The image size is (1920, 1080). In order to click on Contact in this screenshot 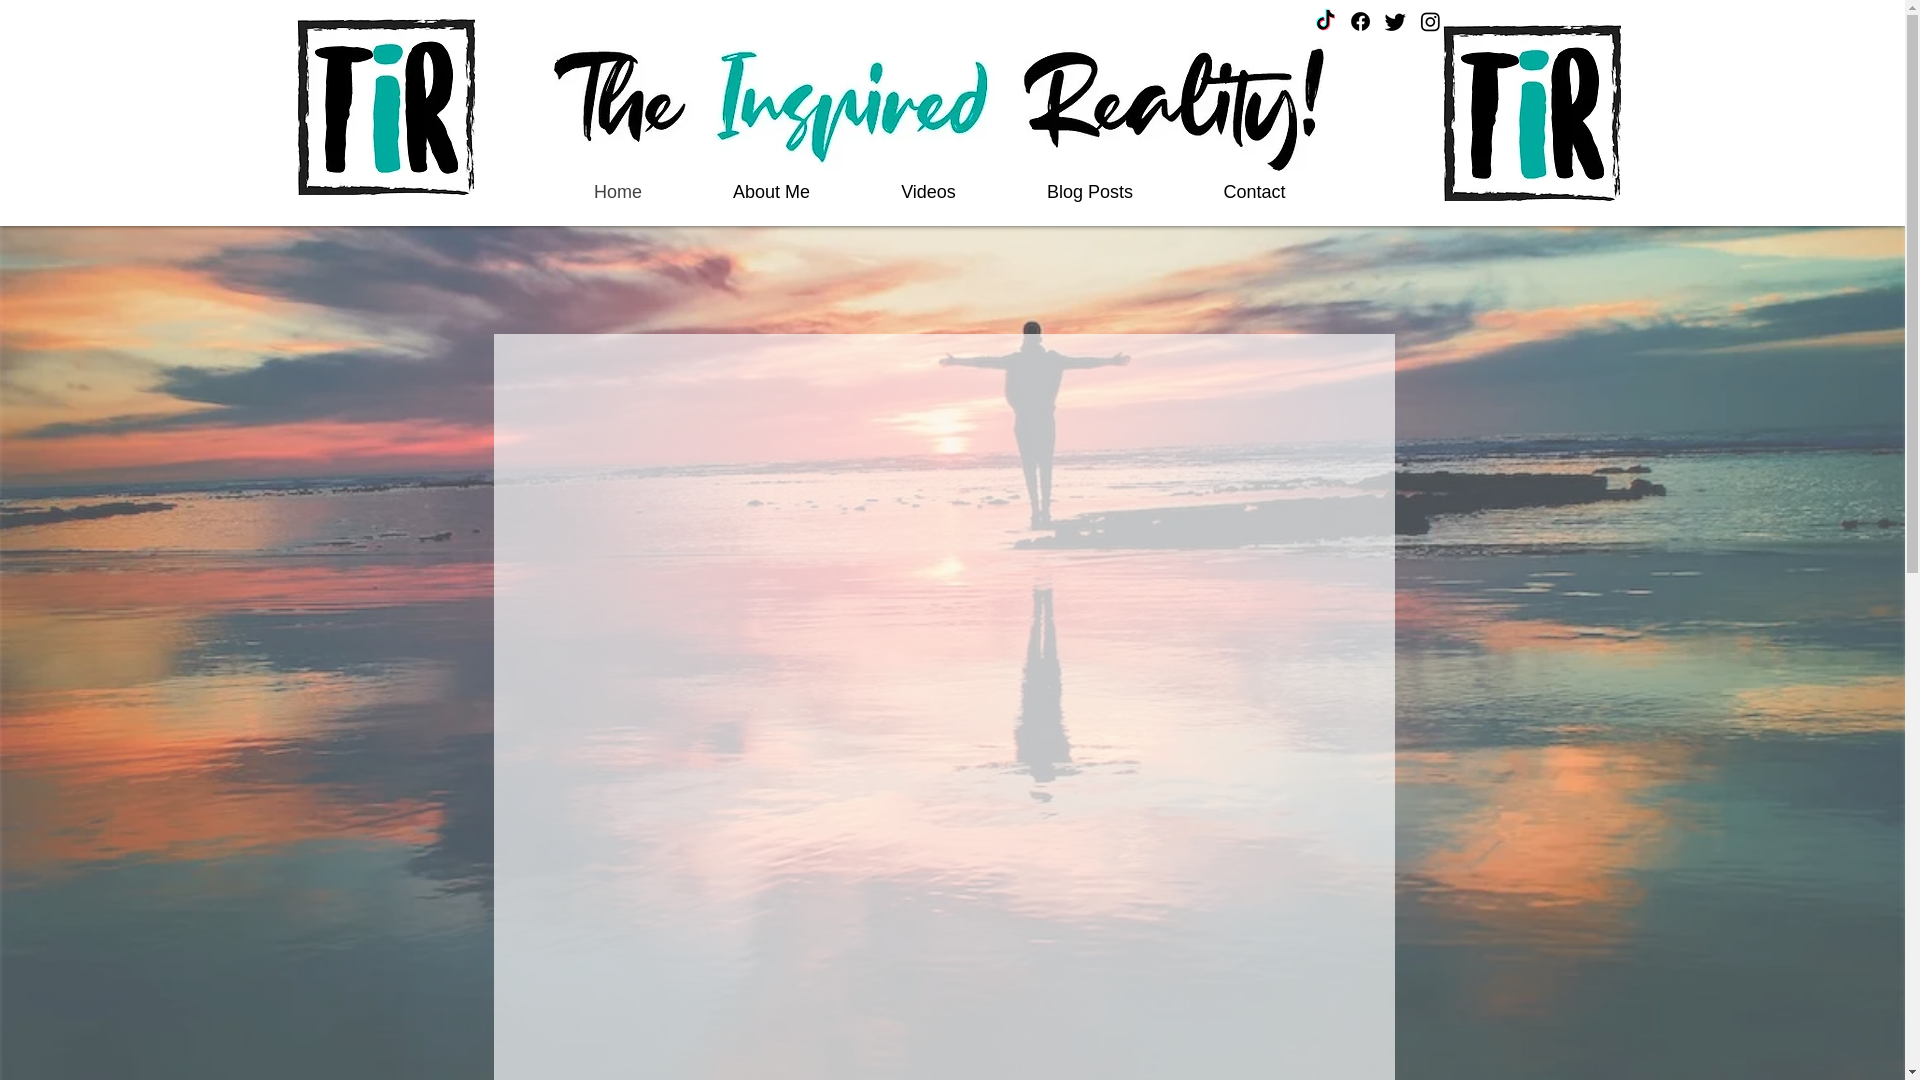, I will do `click(1254, 191)`.